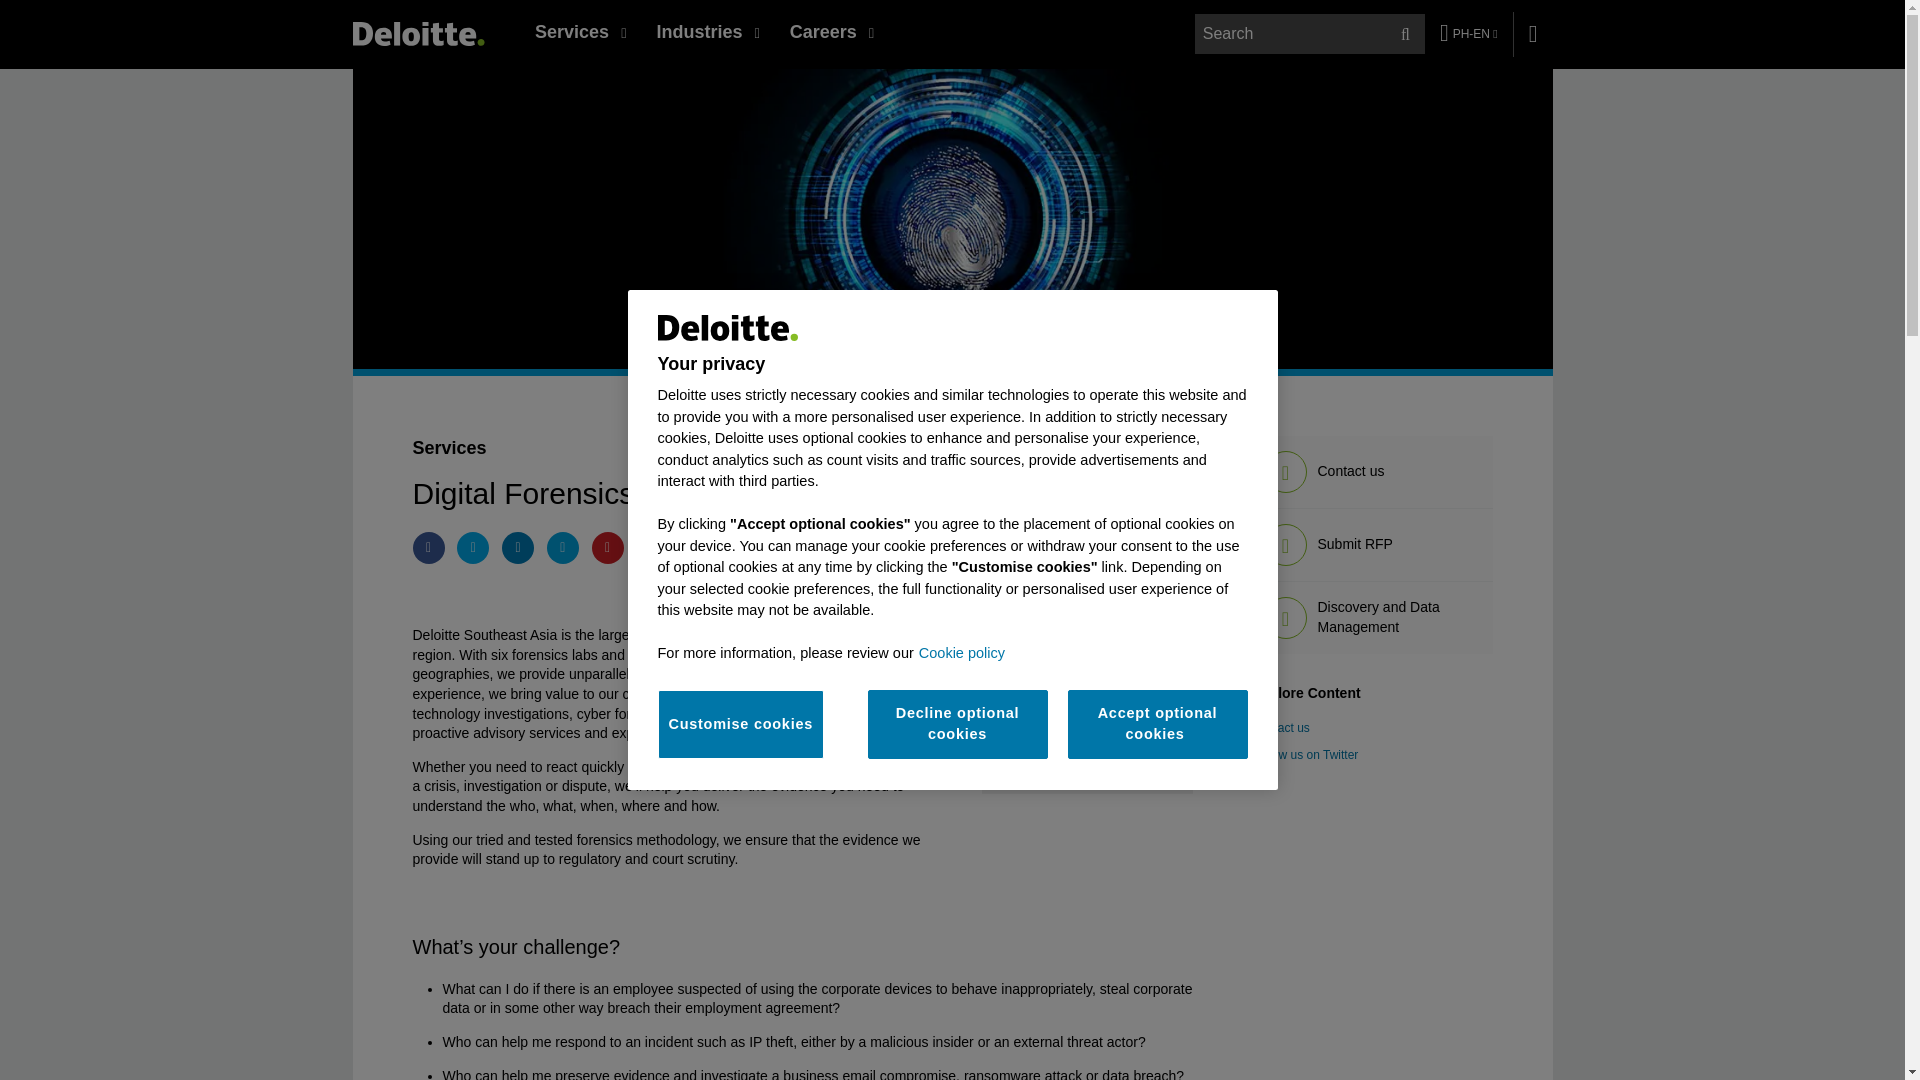 This screenshot has width=1920, height=1080. Describe the element at coordinates (517, 548) in the screenshot. I see `Share via LinkedIn` at that location.